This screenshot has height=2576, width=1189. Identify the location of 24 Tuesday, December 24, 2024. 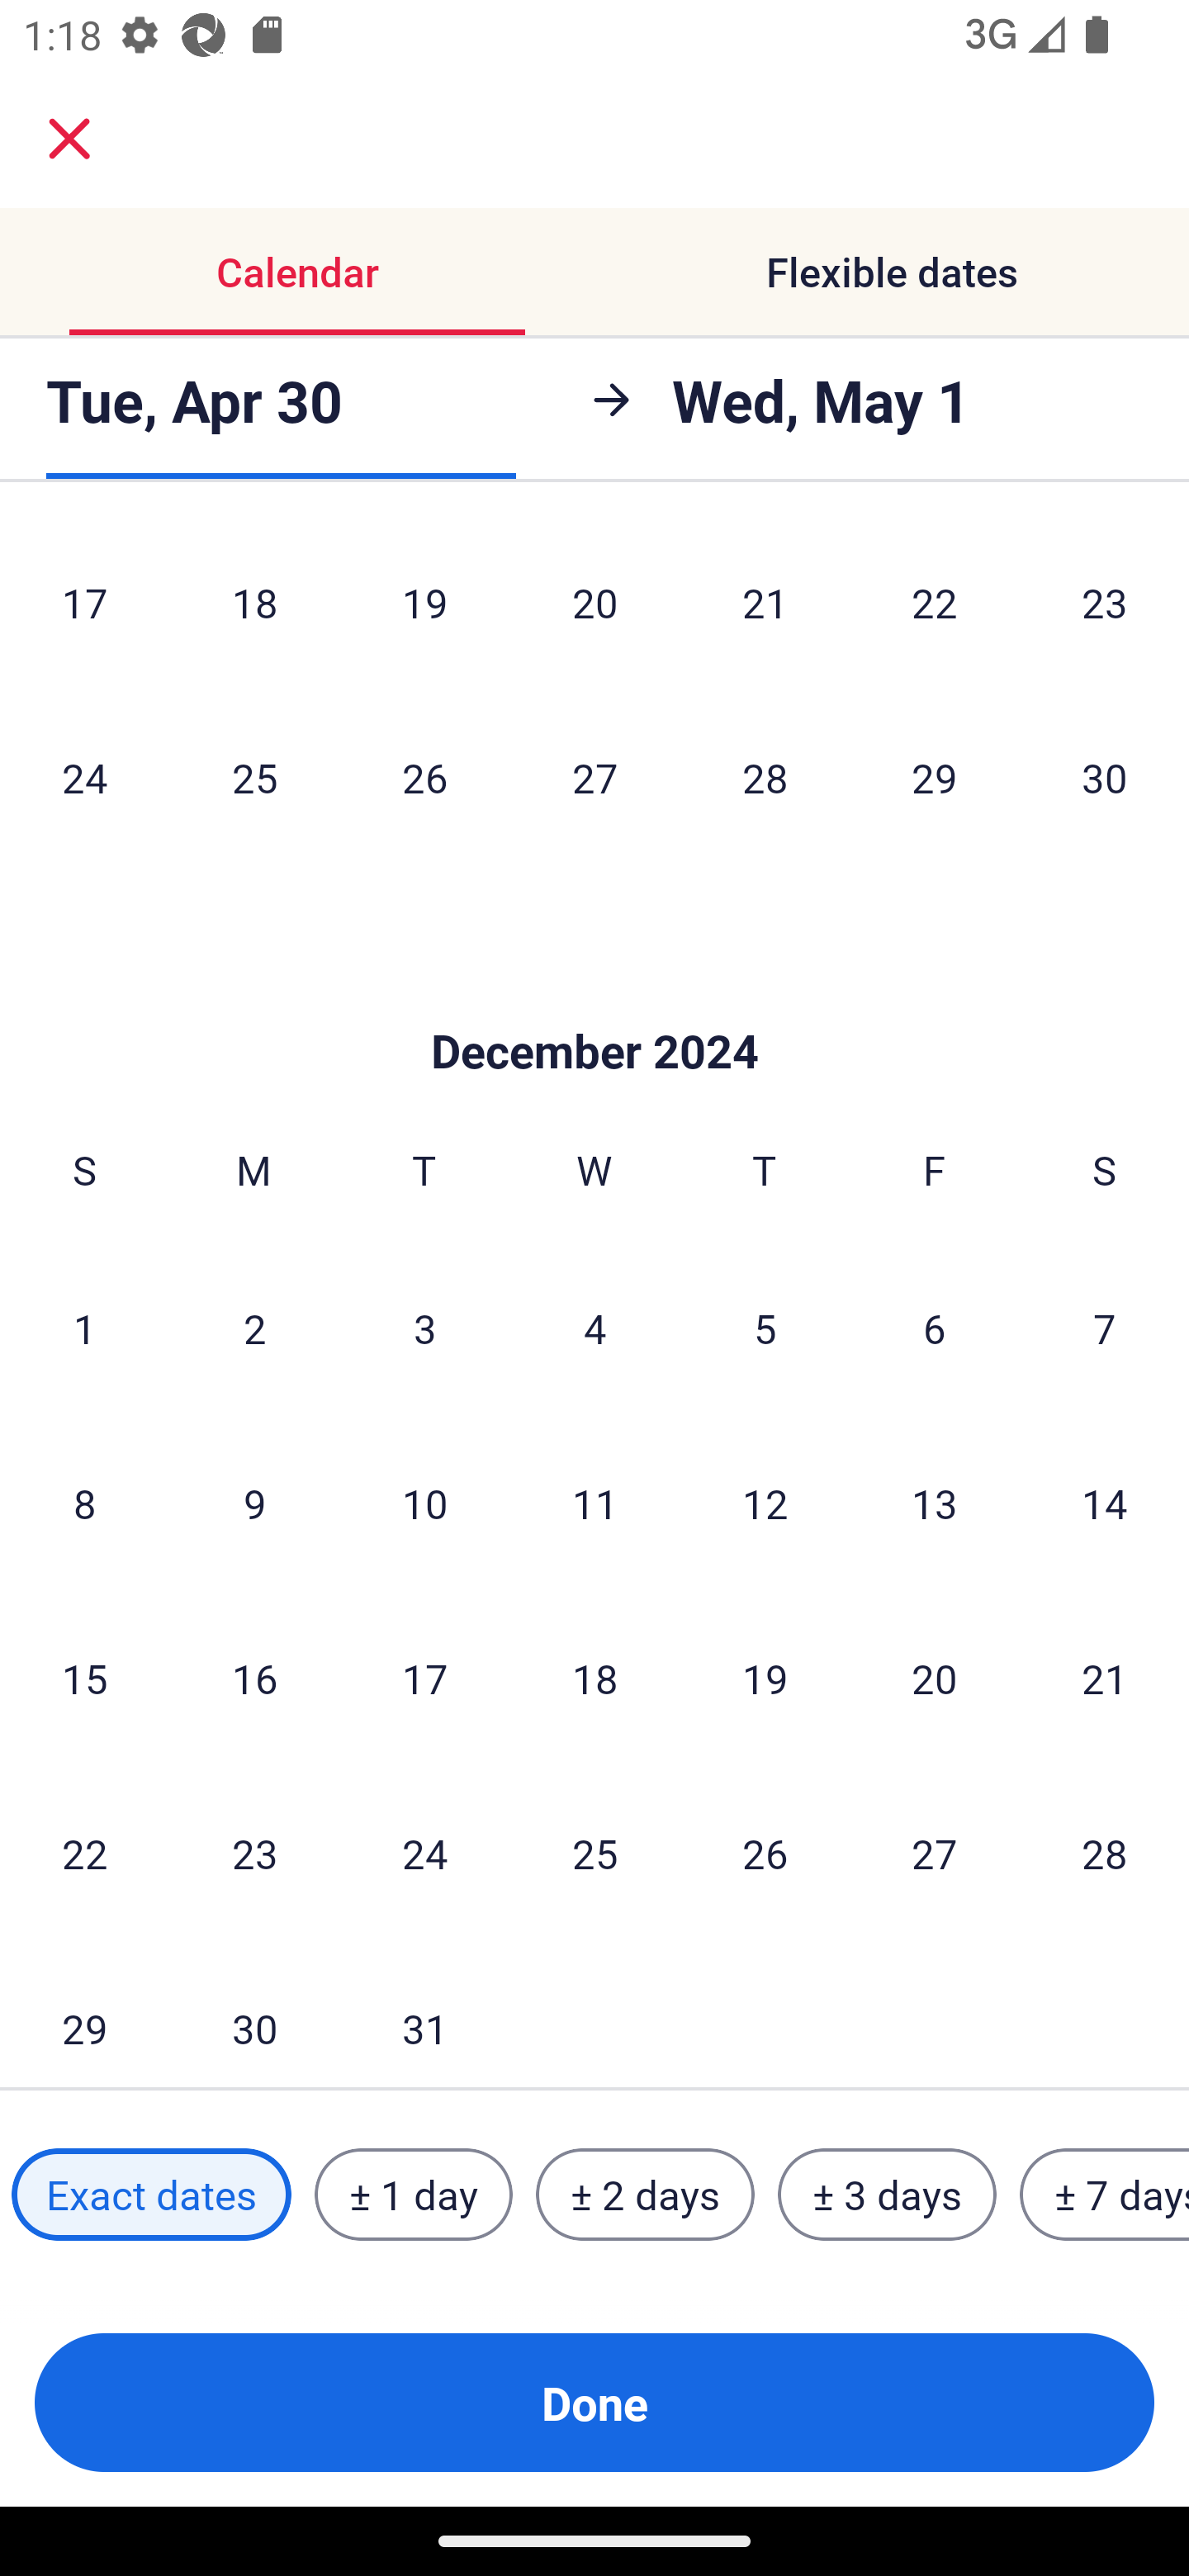
(424, 1853).